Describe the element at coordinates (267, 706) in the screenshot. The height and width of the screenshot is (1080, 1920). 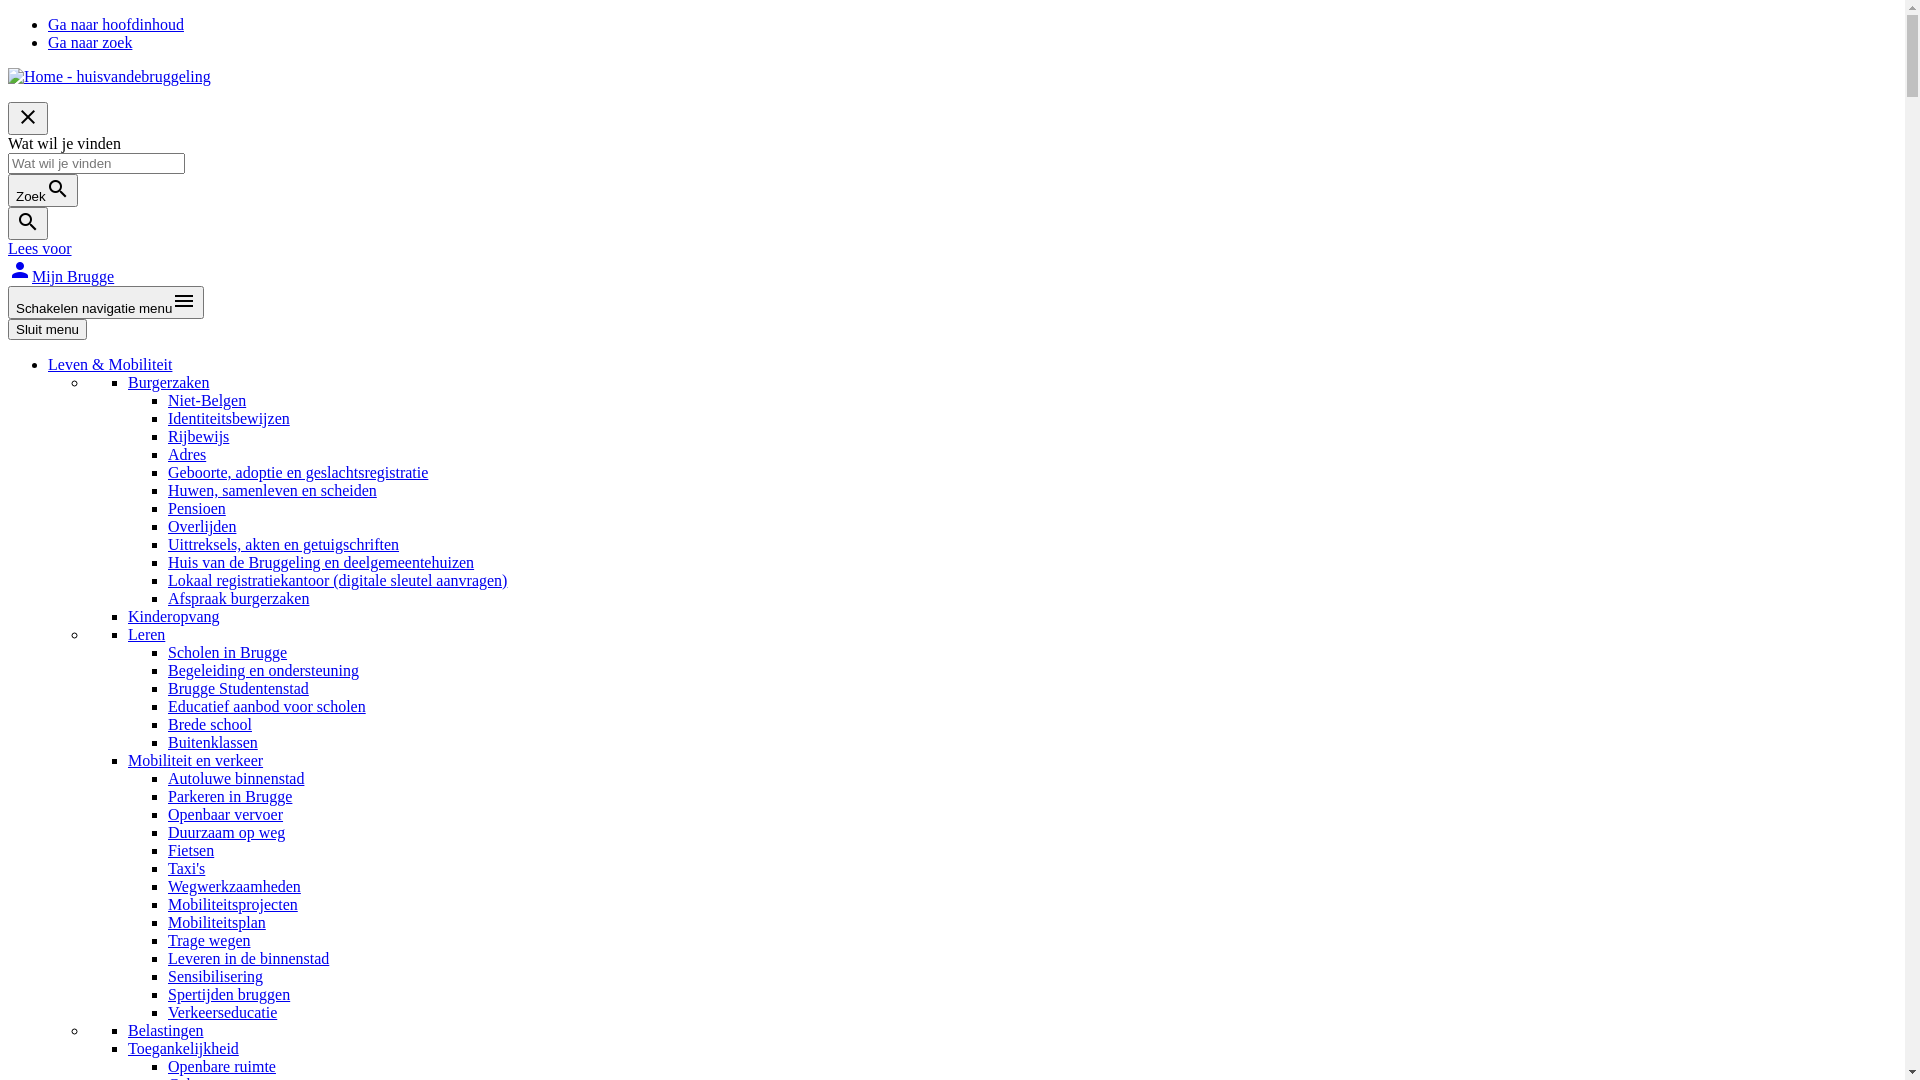
I see `Educatief aanbod voor scholen` at that location.